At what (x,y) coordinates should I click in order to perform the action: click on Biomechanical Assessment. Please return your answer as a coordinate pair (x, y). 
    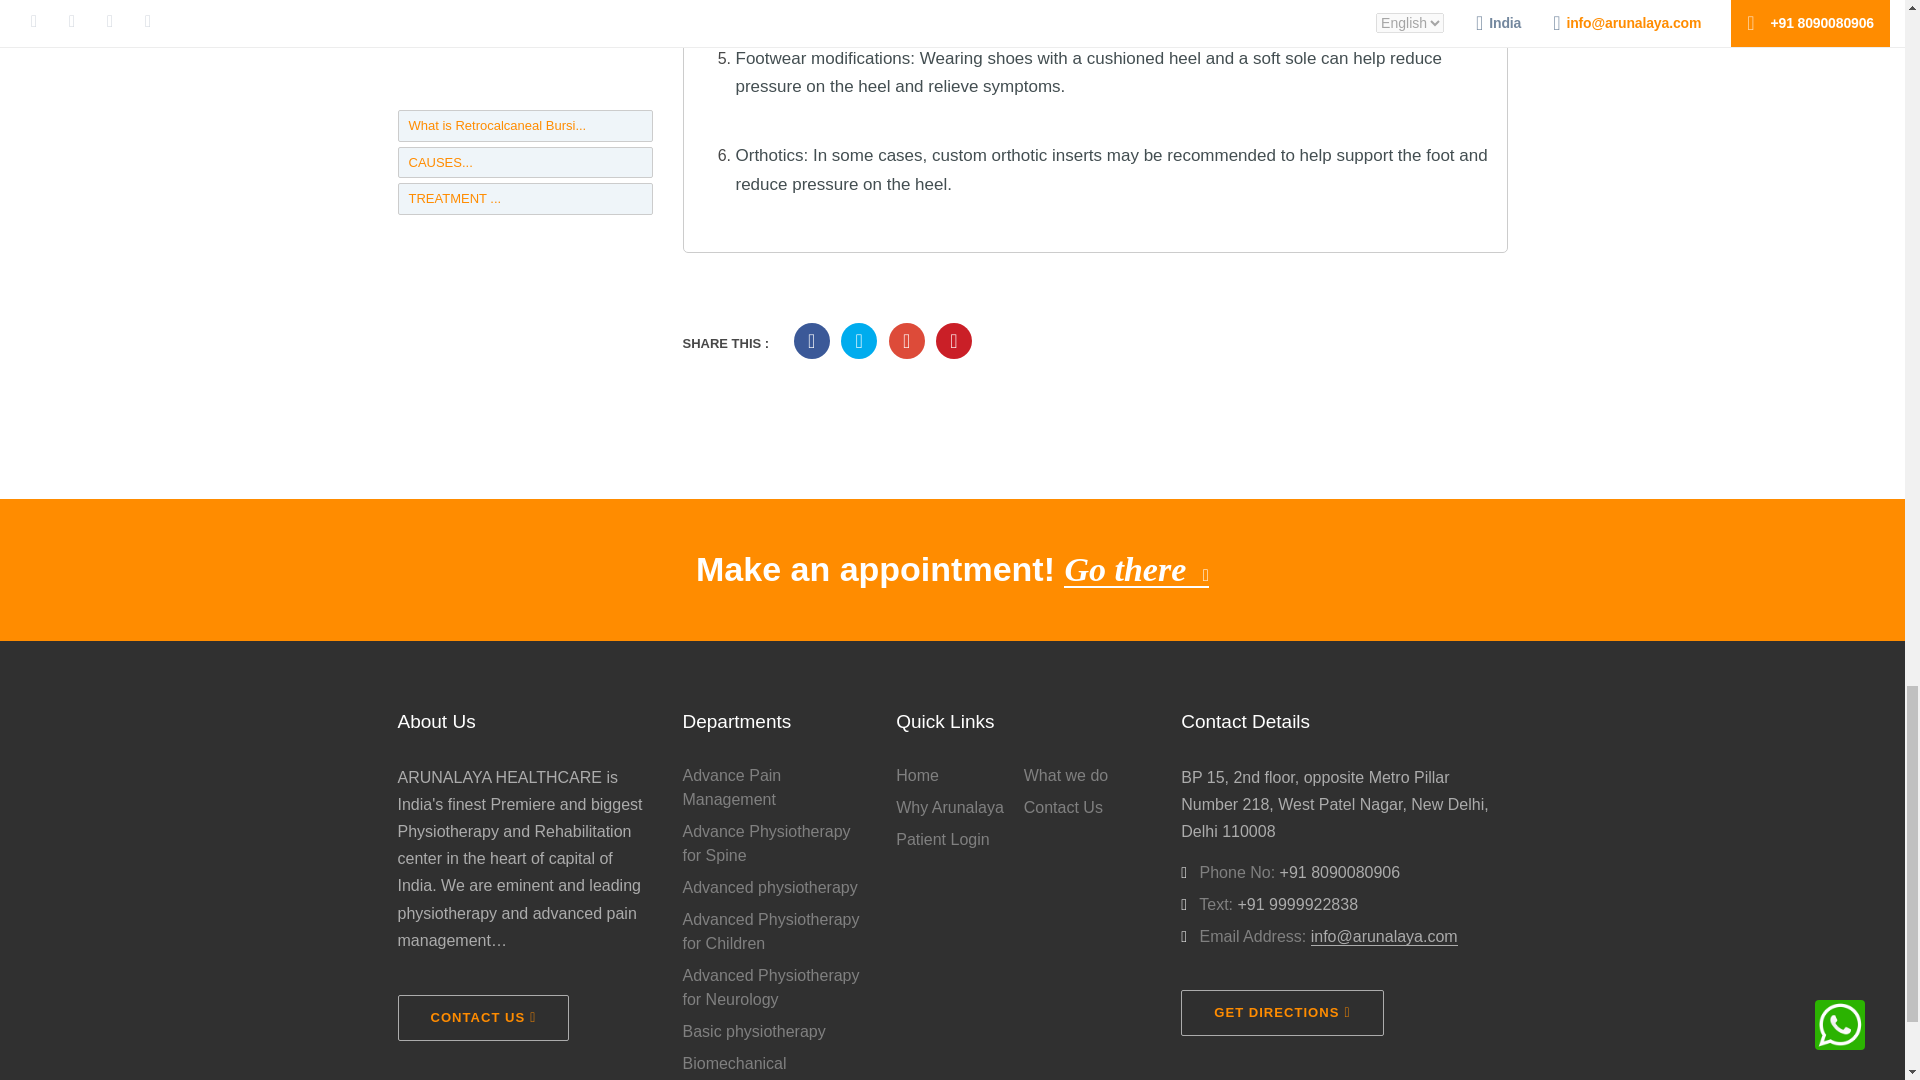
    Looking at the image, I should click on (773, 1066).